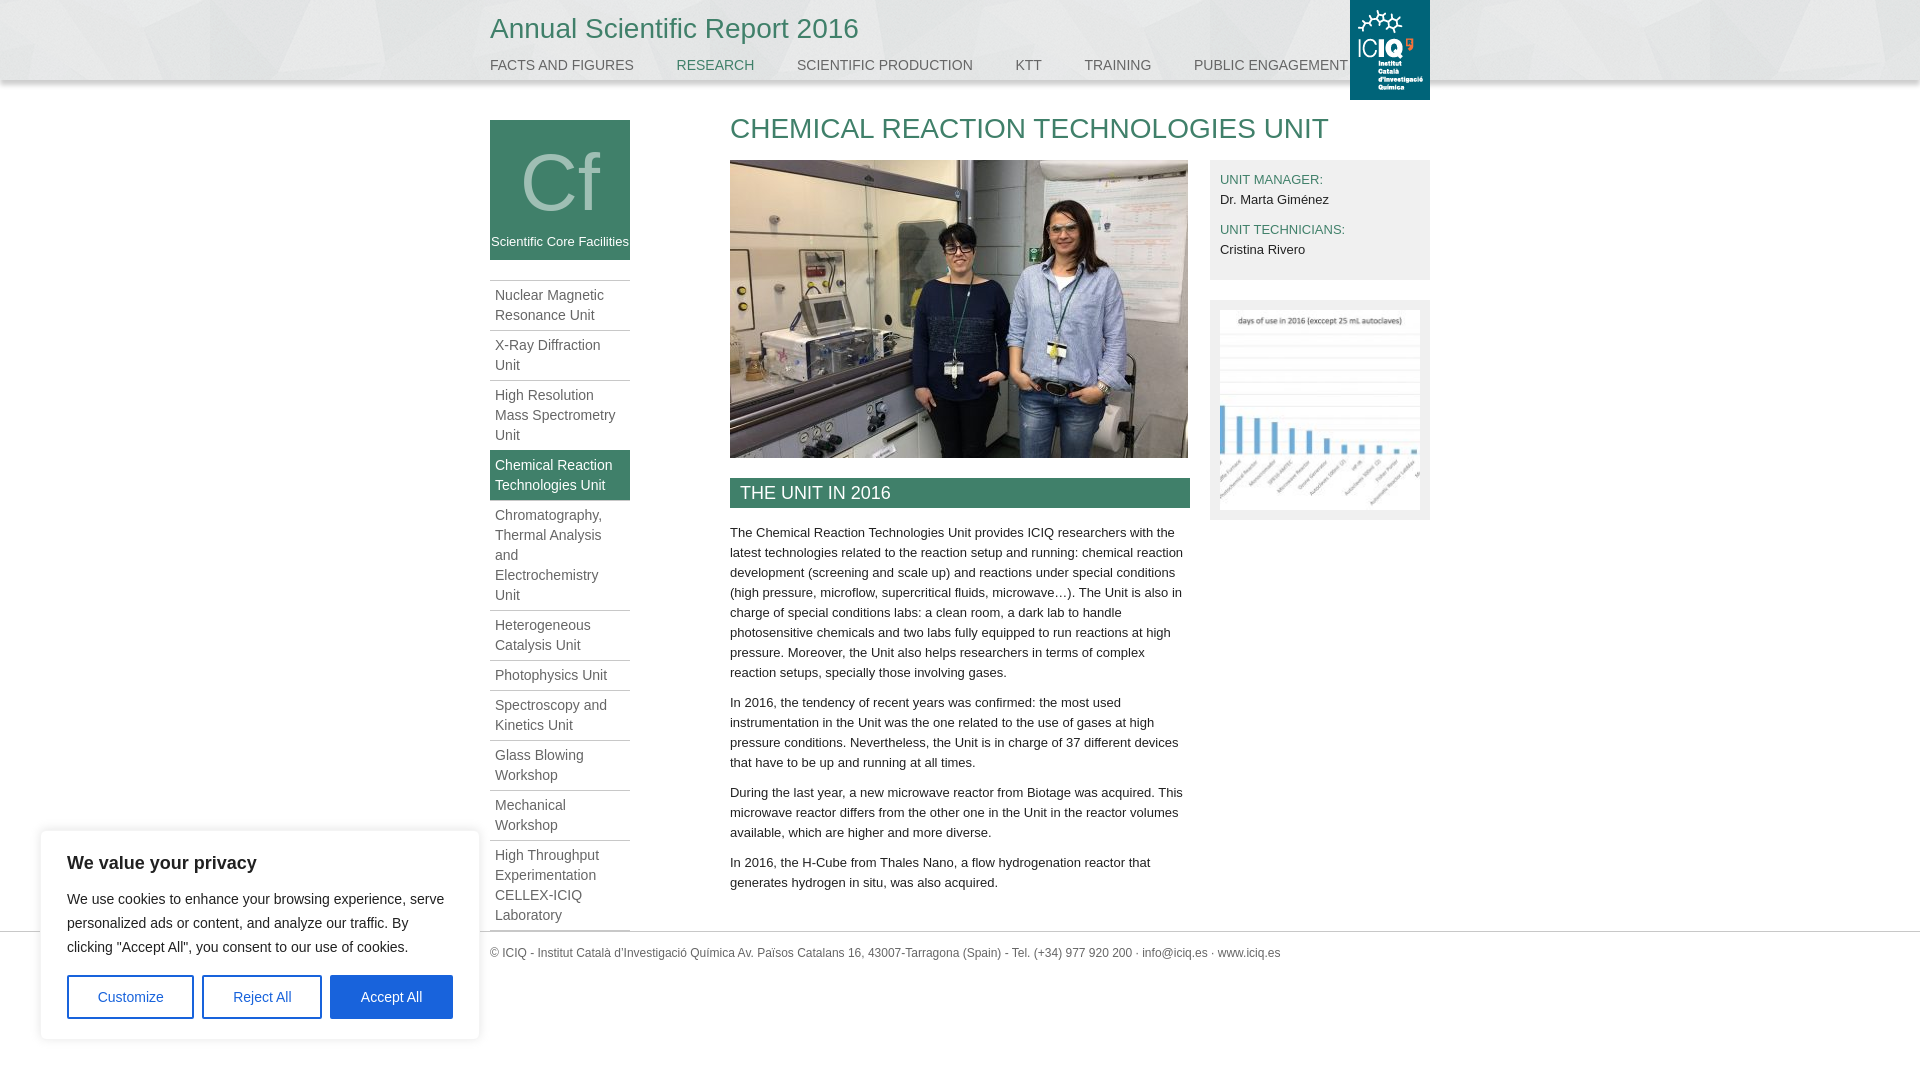  What do you see at coordinates (559, 714) in the screenshot?
I see `Spectroscopy and Kinetics Unit` at bounding box center [559, 714].